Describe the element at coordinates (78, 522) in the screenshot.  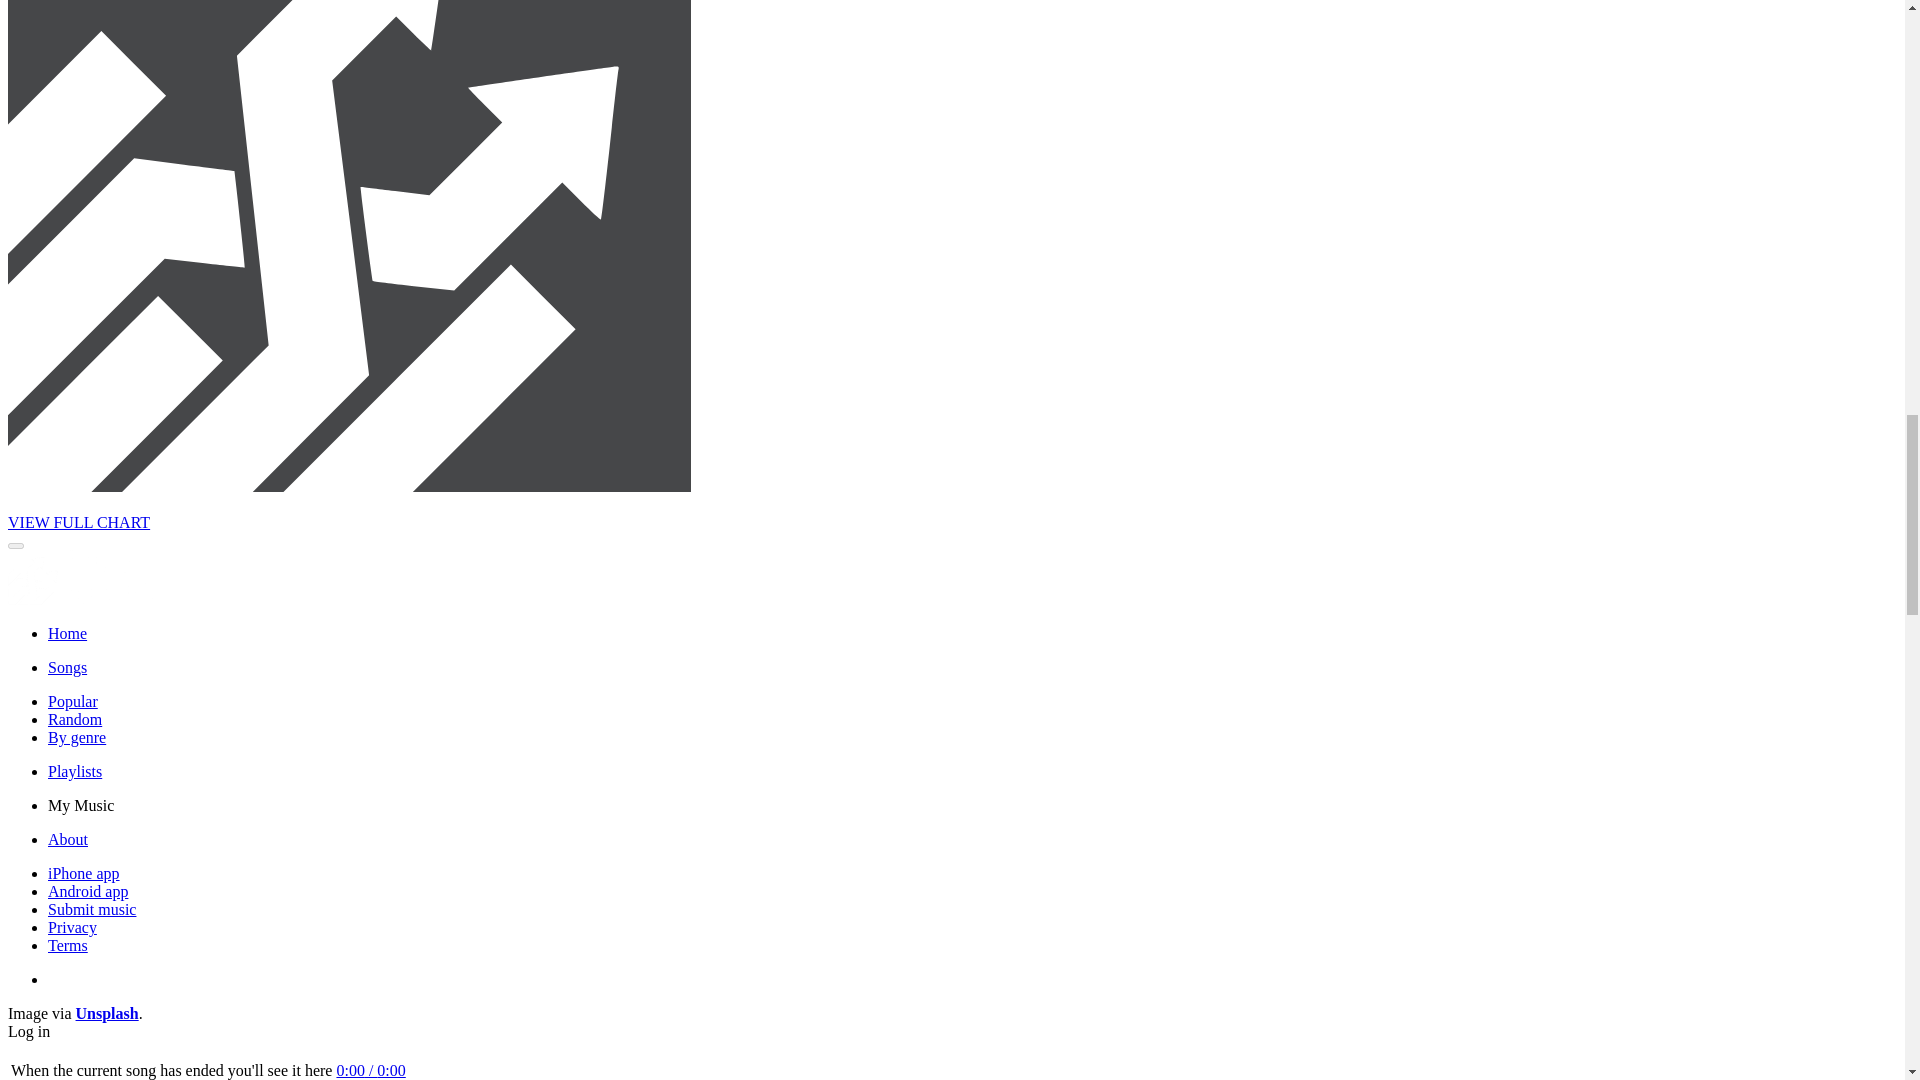
I see `VIEW FULL CHART` at that location.